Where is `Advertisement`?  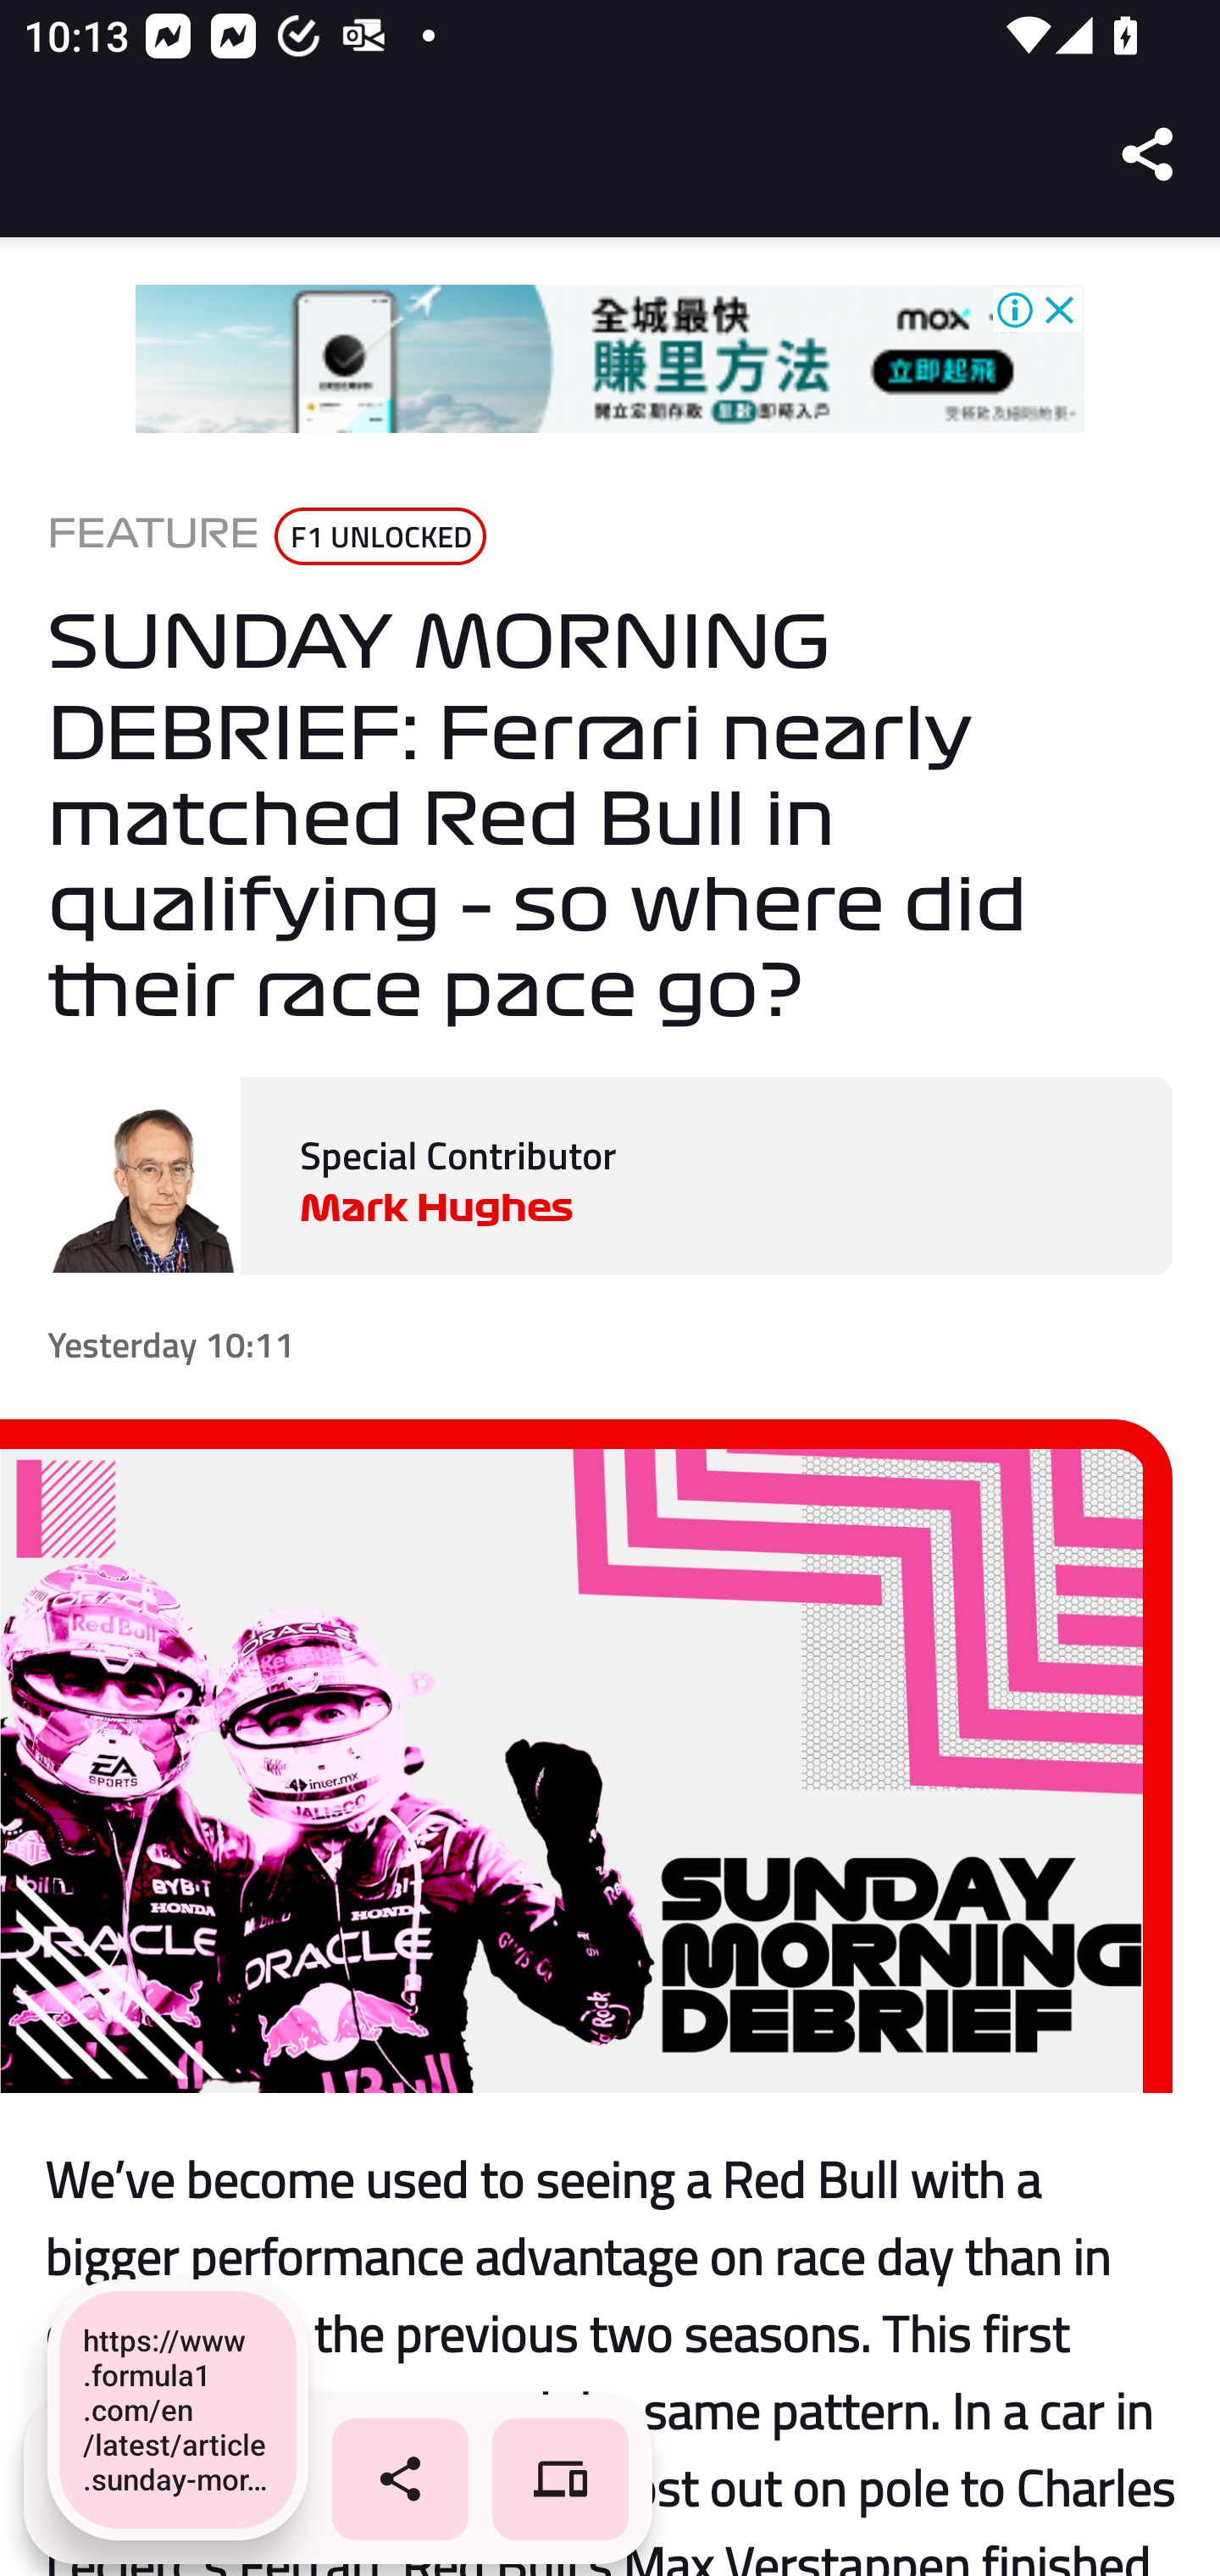
Advertisement is located at coordinates (610, 359).